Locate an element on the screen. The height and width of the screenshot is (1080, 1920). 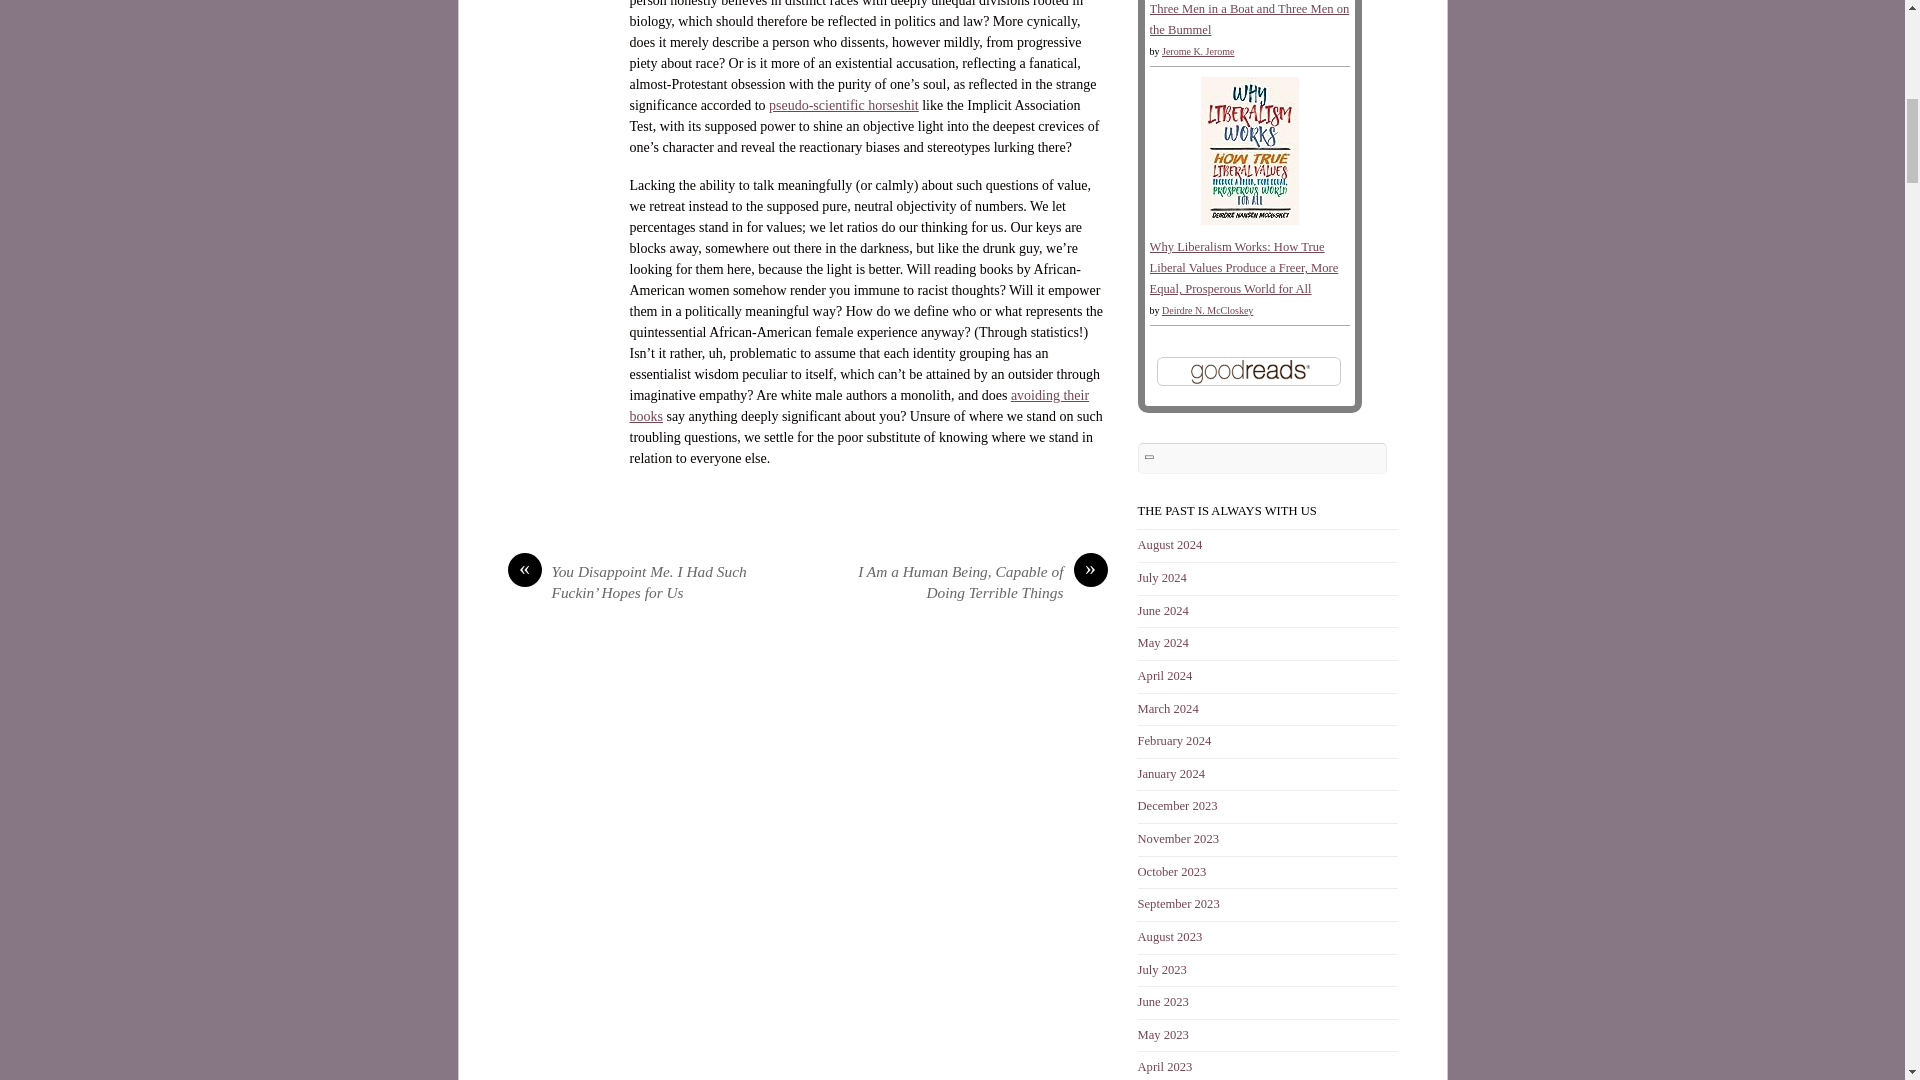
August 2023 is located at coordinates (1170, 936).